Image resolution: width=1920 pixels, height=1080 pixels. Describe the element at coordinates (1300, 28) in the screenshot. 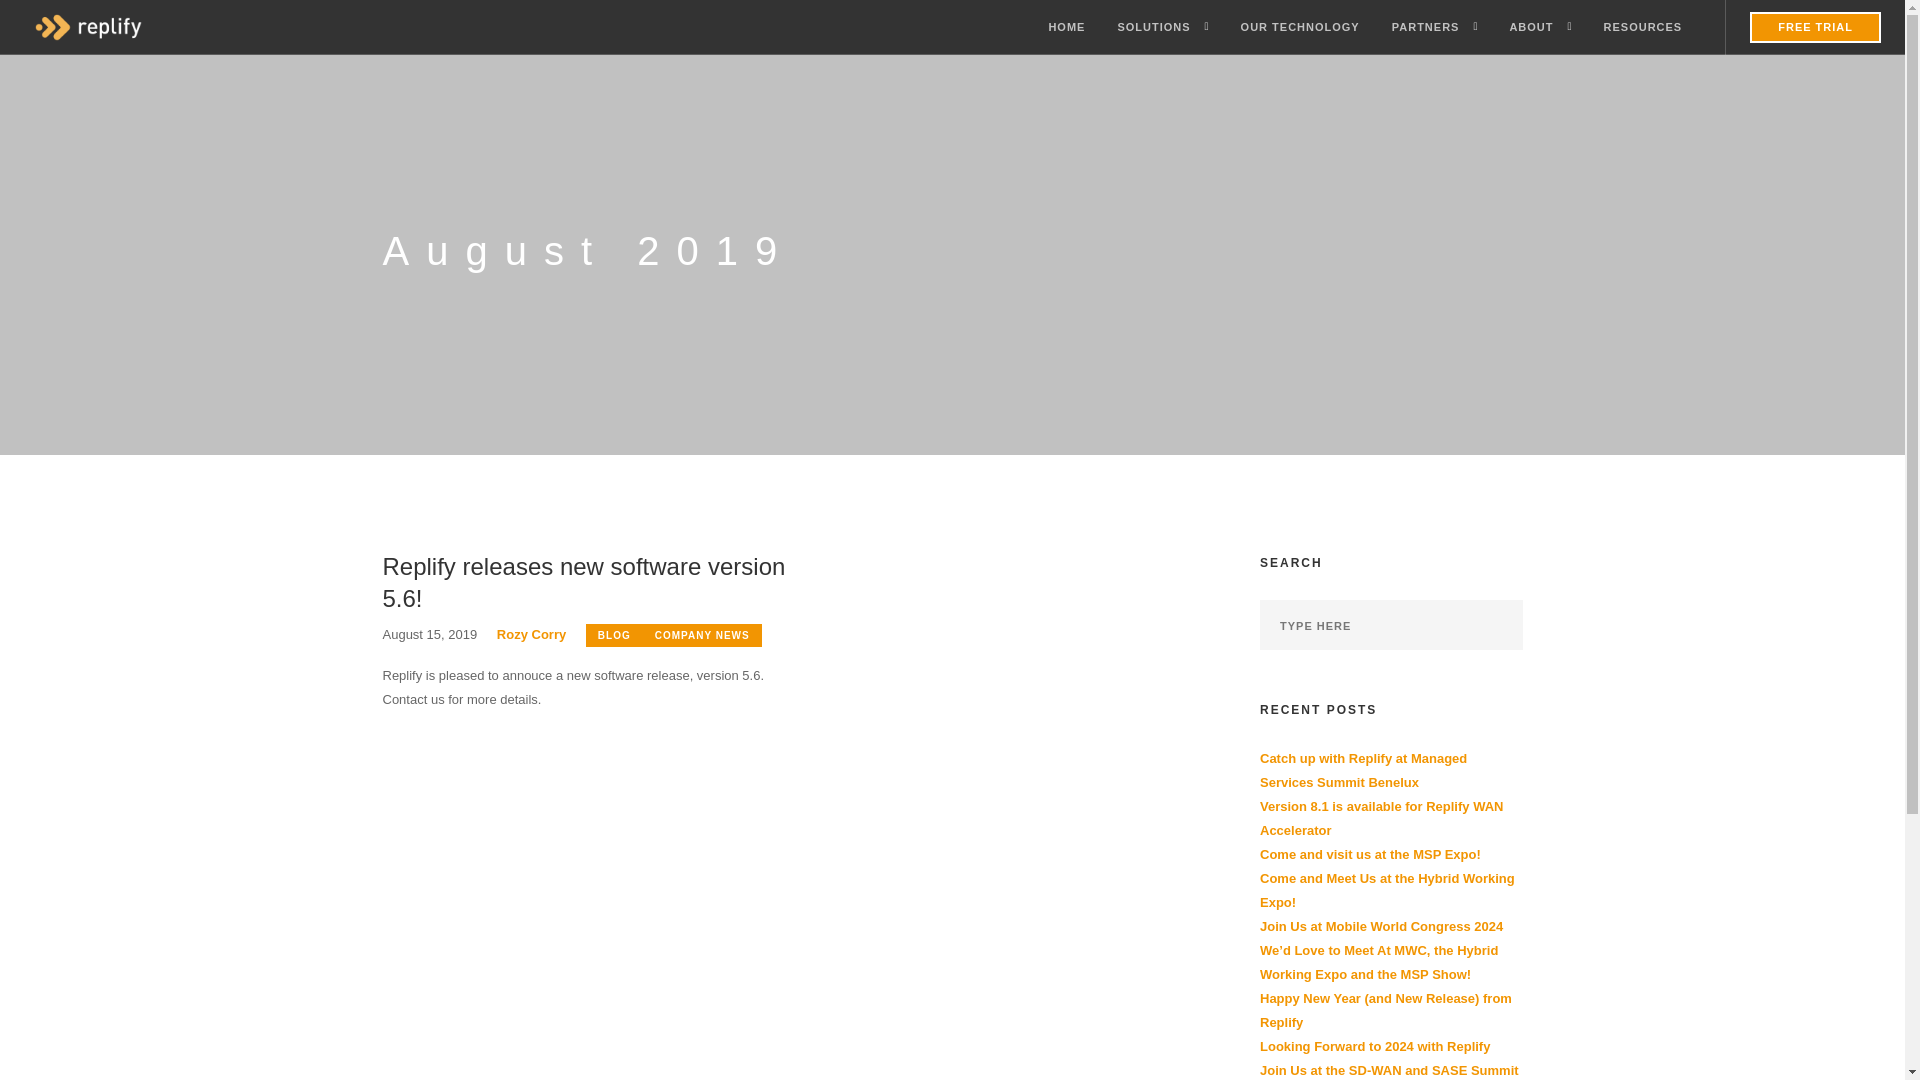

I see `OUR TECHNOLOGY` at that location.